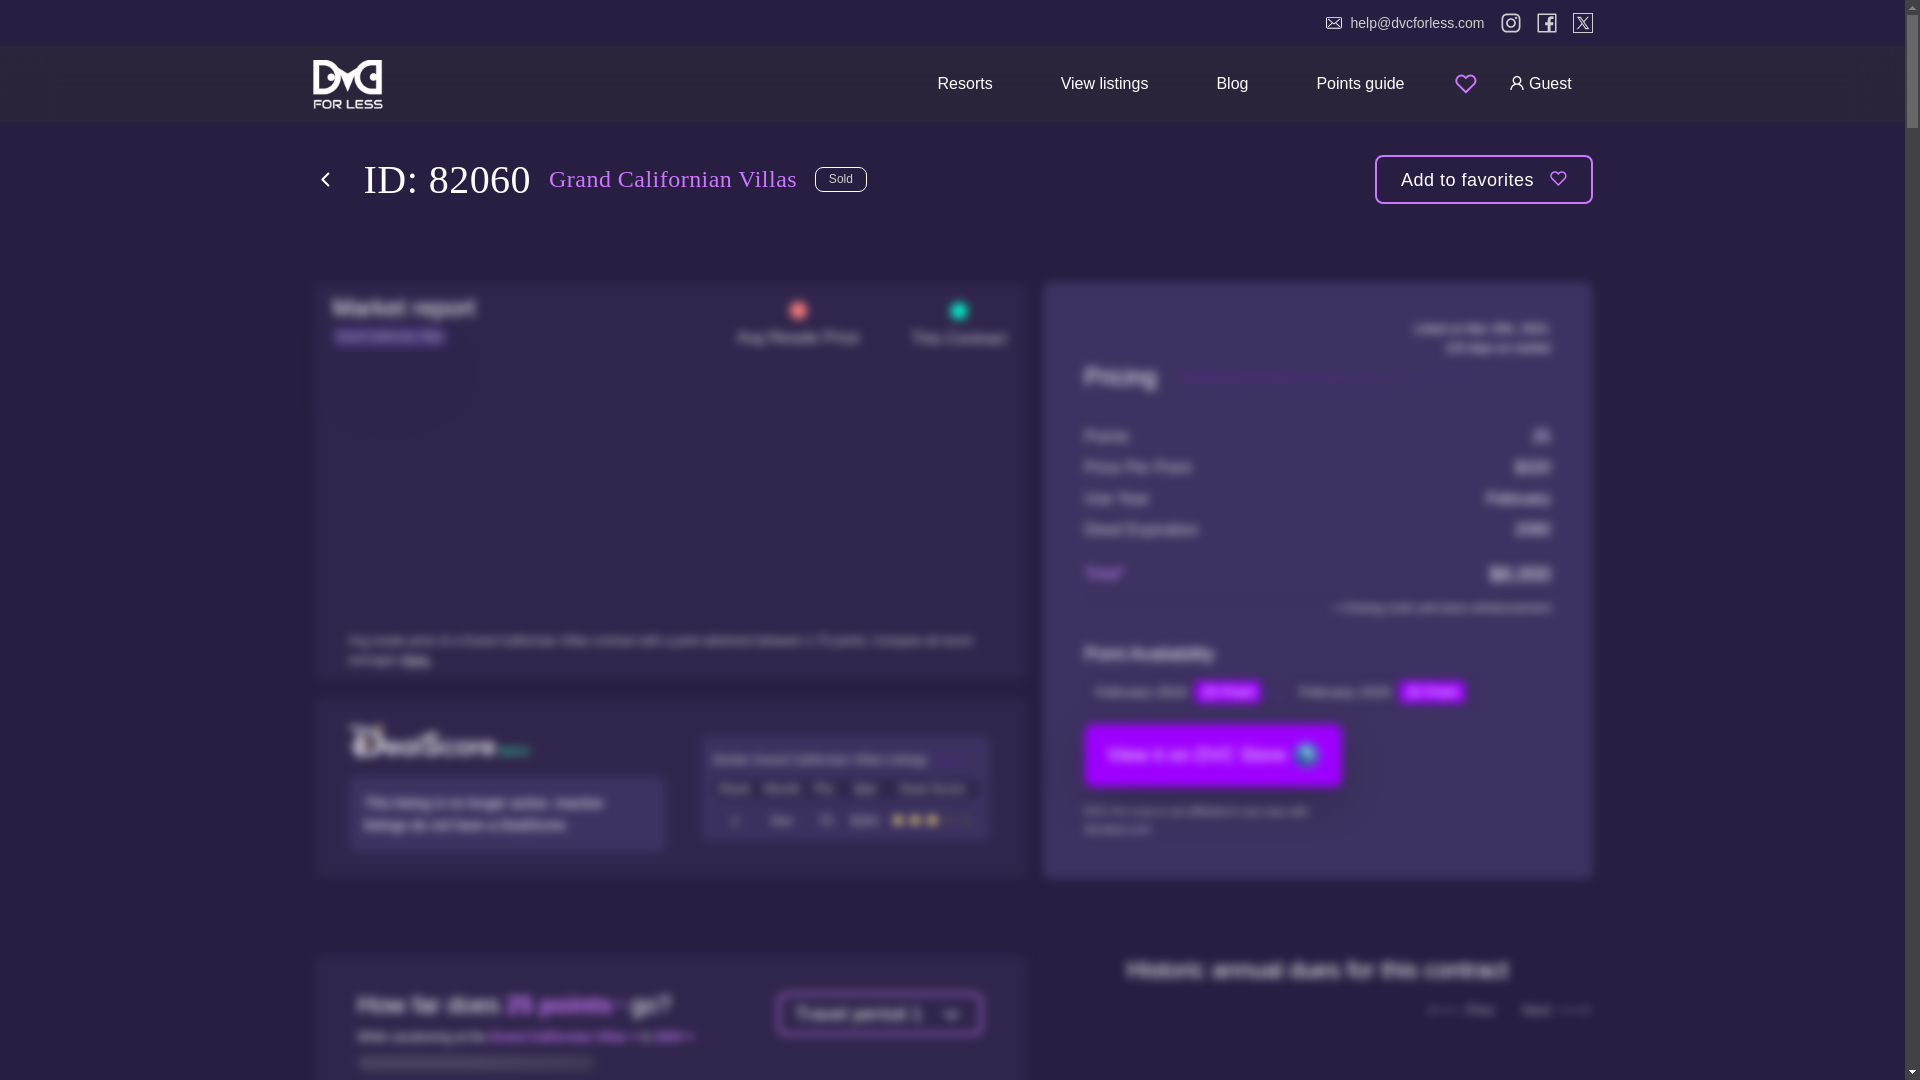  What do you see at coordinates (879, 1013) in the screenshot?
I see `Travel period 1` at bounding box center [879, 1013].